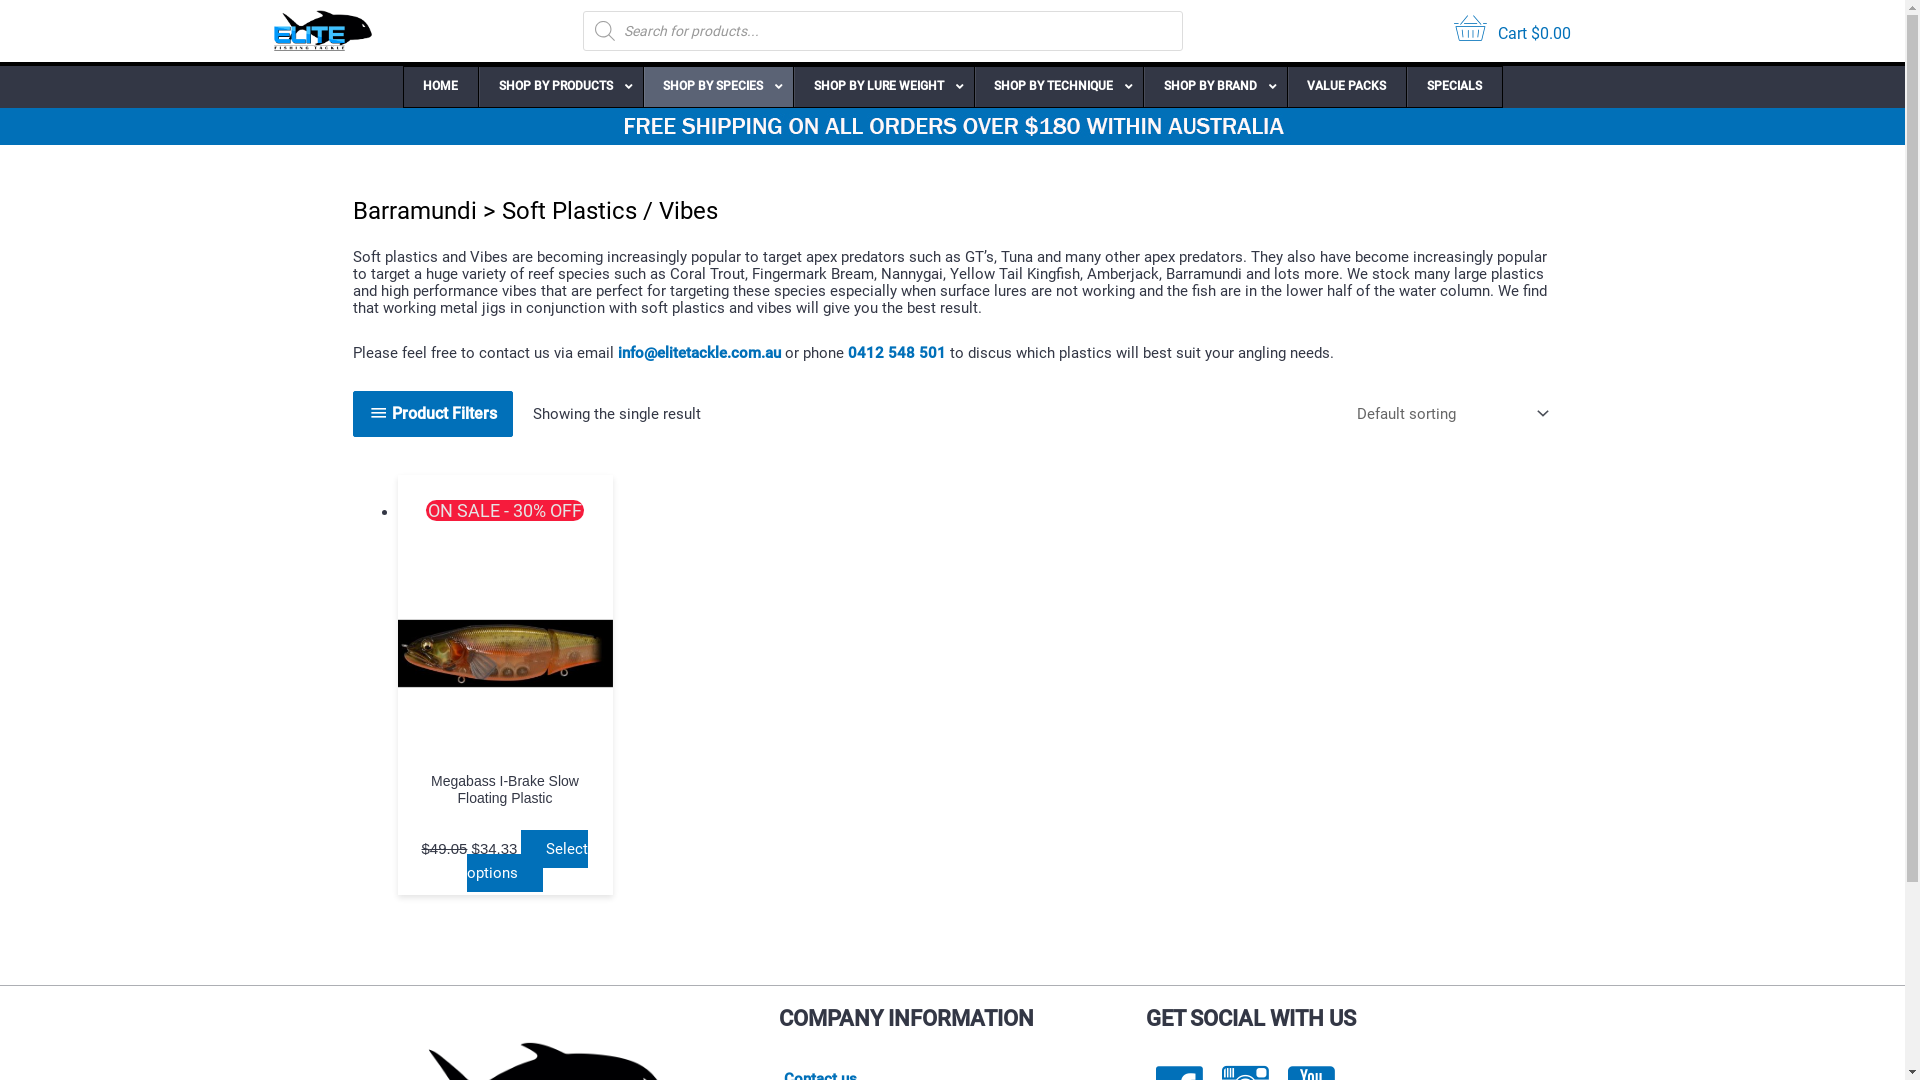  I want to click on SHOP BY TECHNIQUE, so click(1059, 87).